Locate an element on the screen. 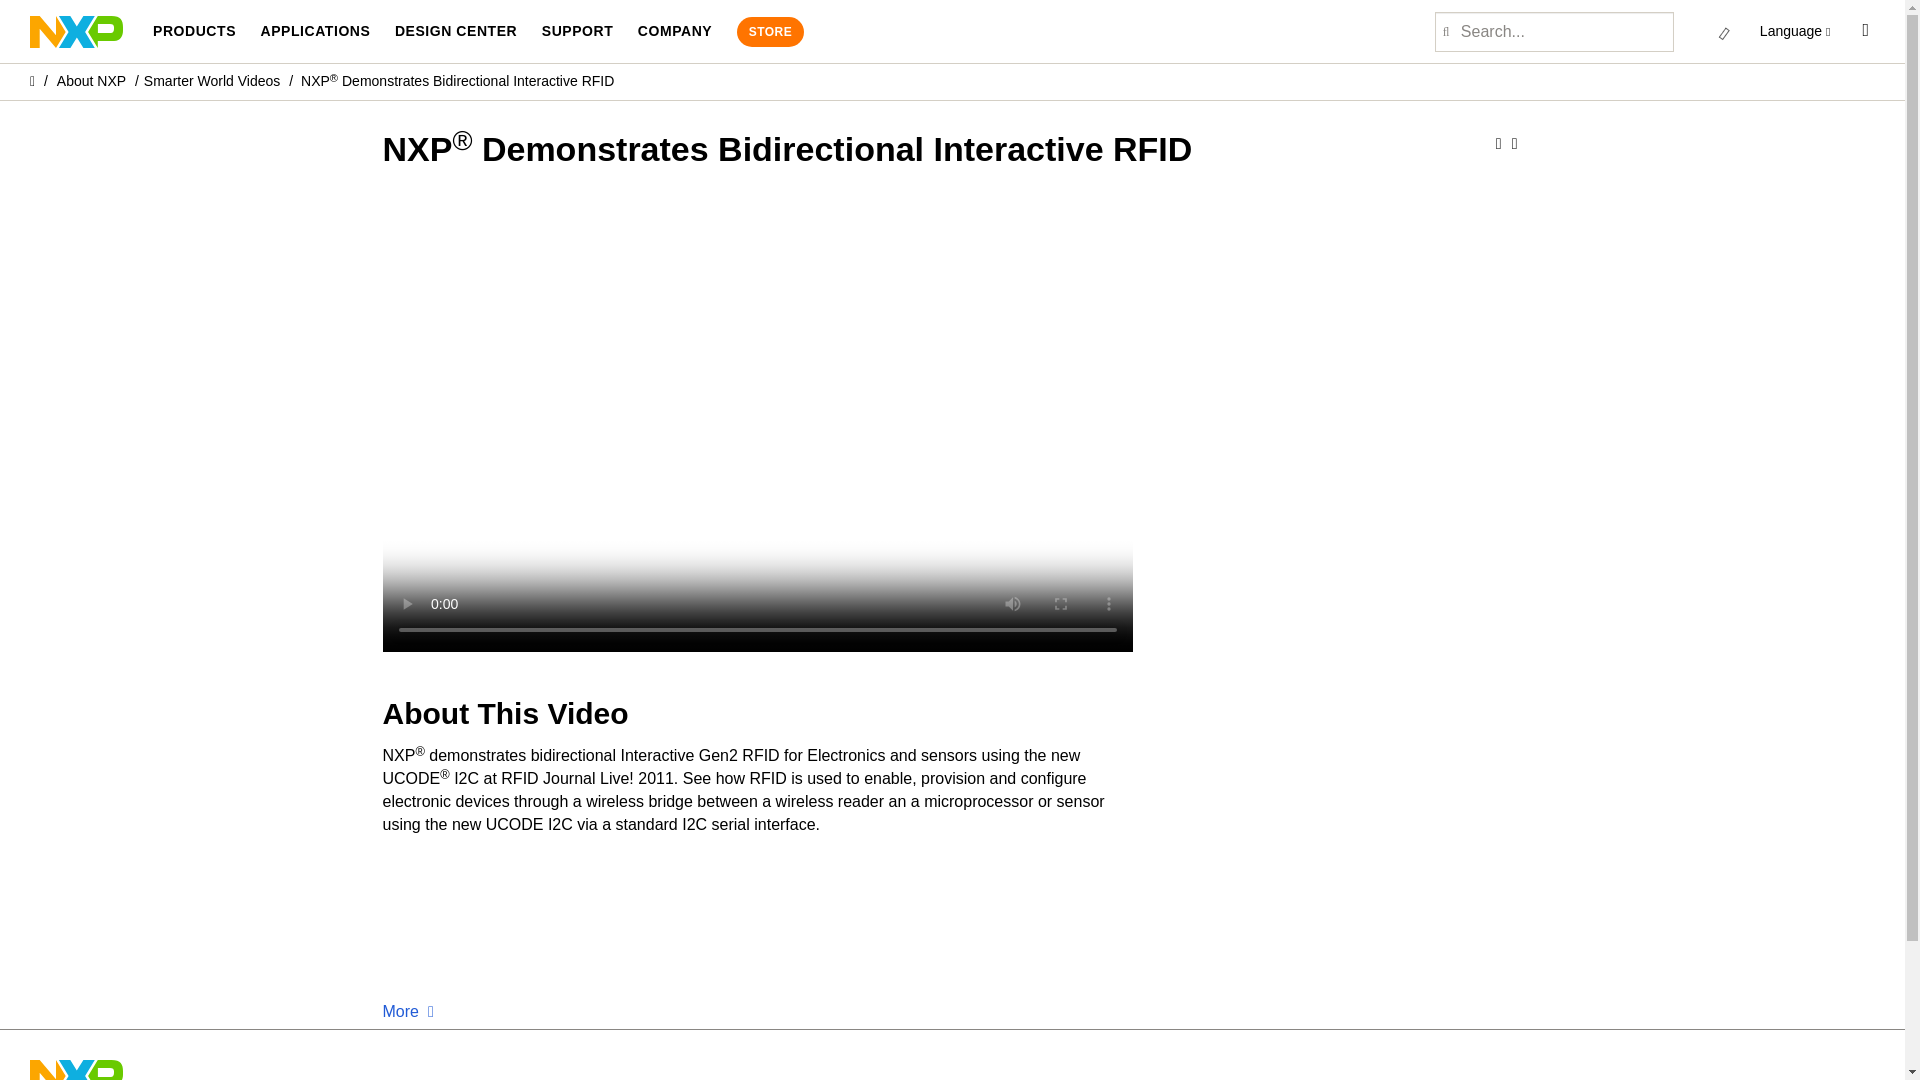  PRODUCTS is located at coordinates (194, 31).